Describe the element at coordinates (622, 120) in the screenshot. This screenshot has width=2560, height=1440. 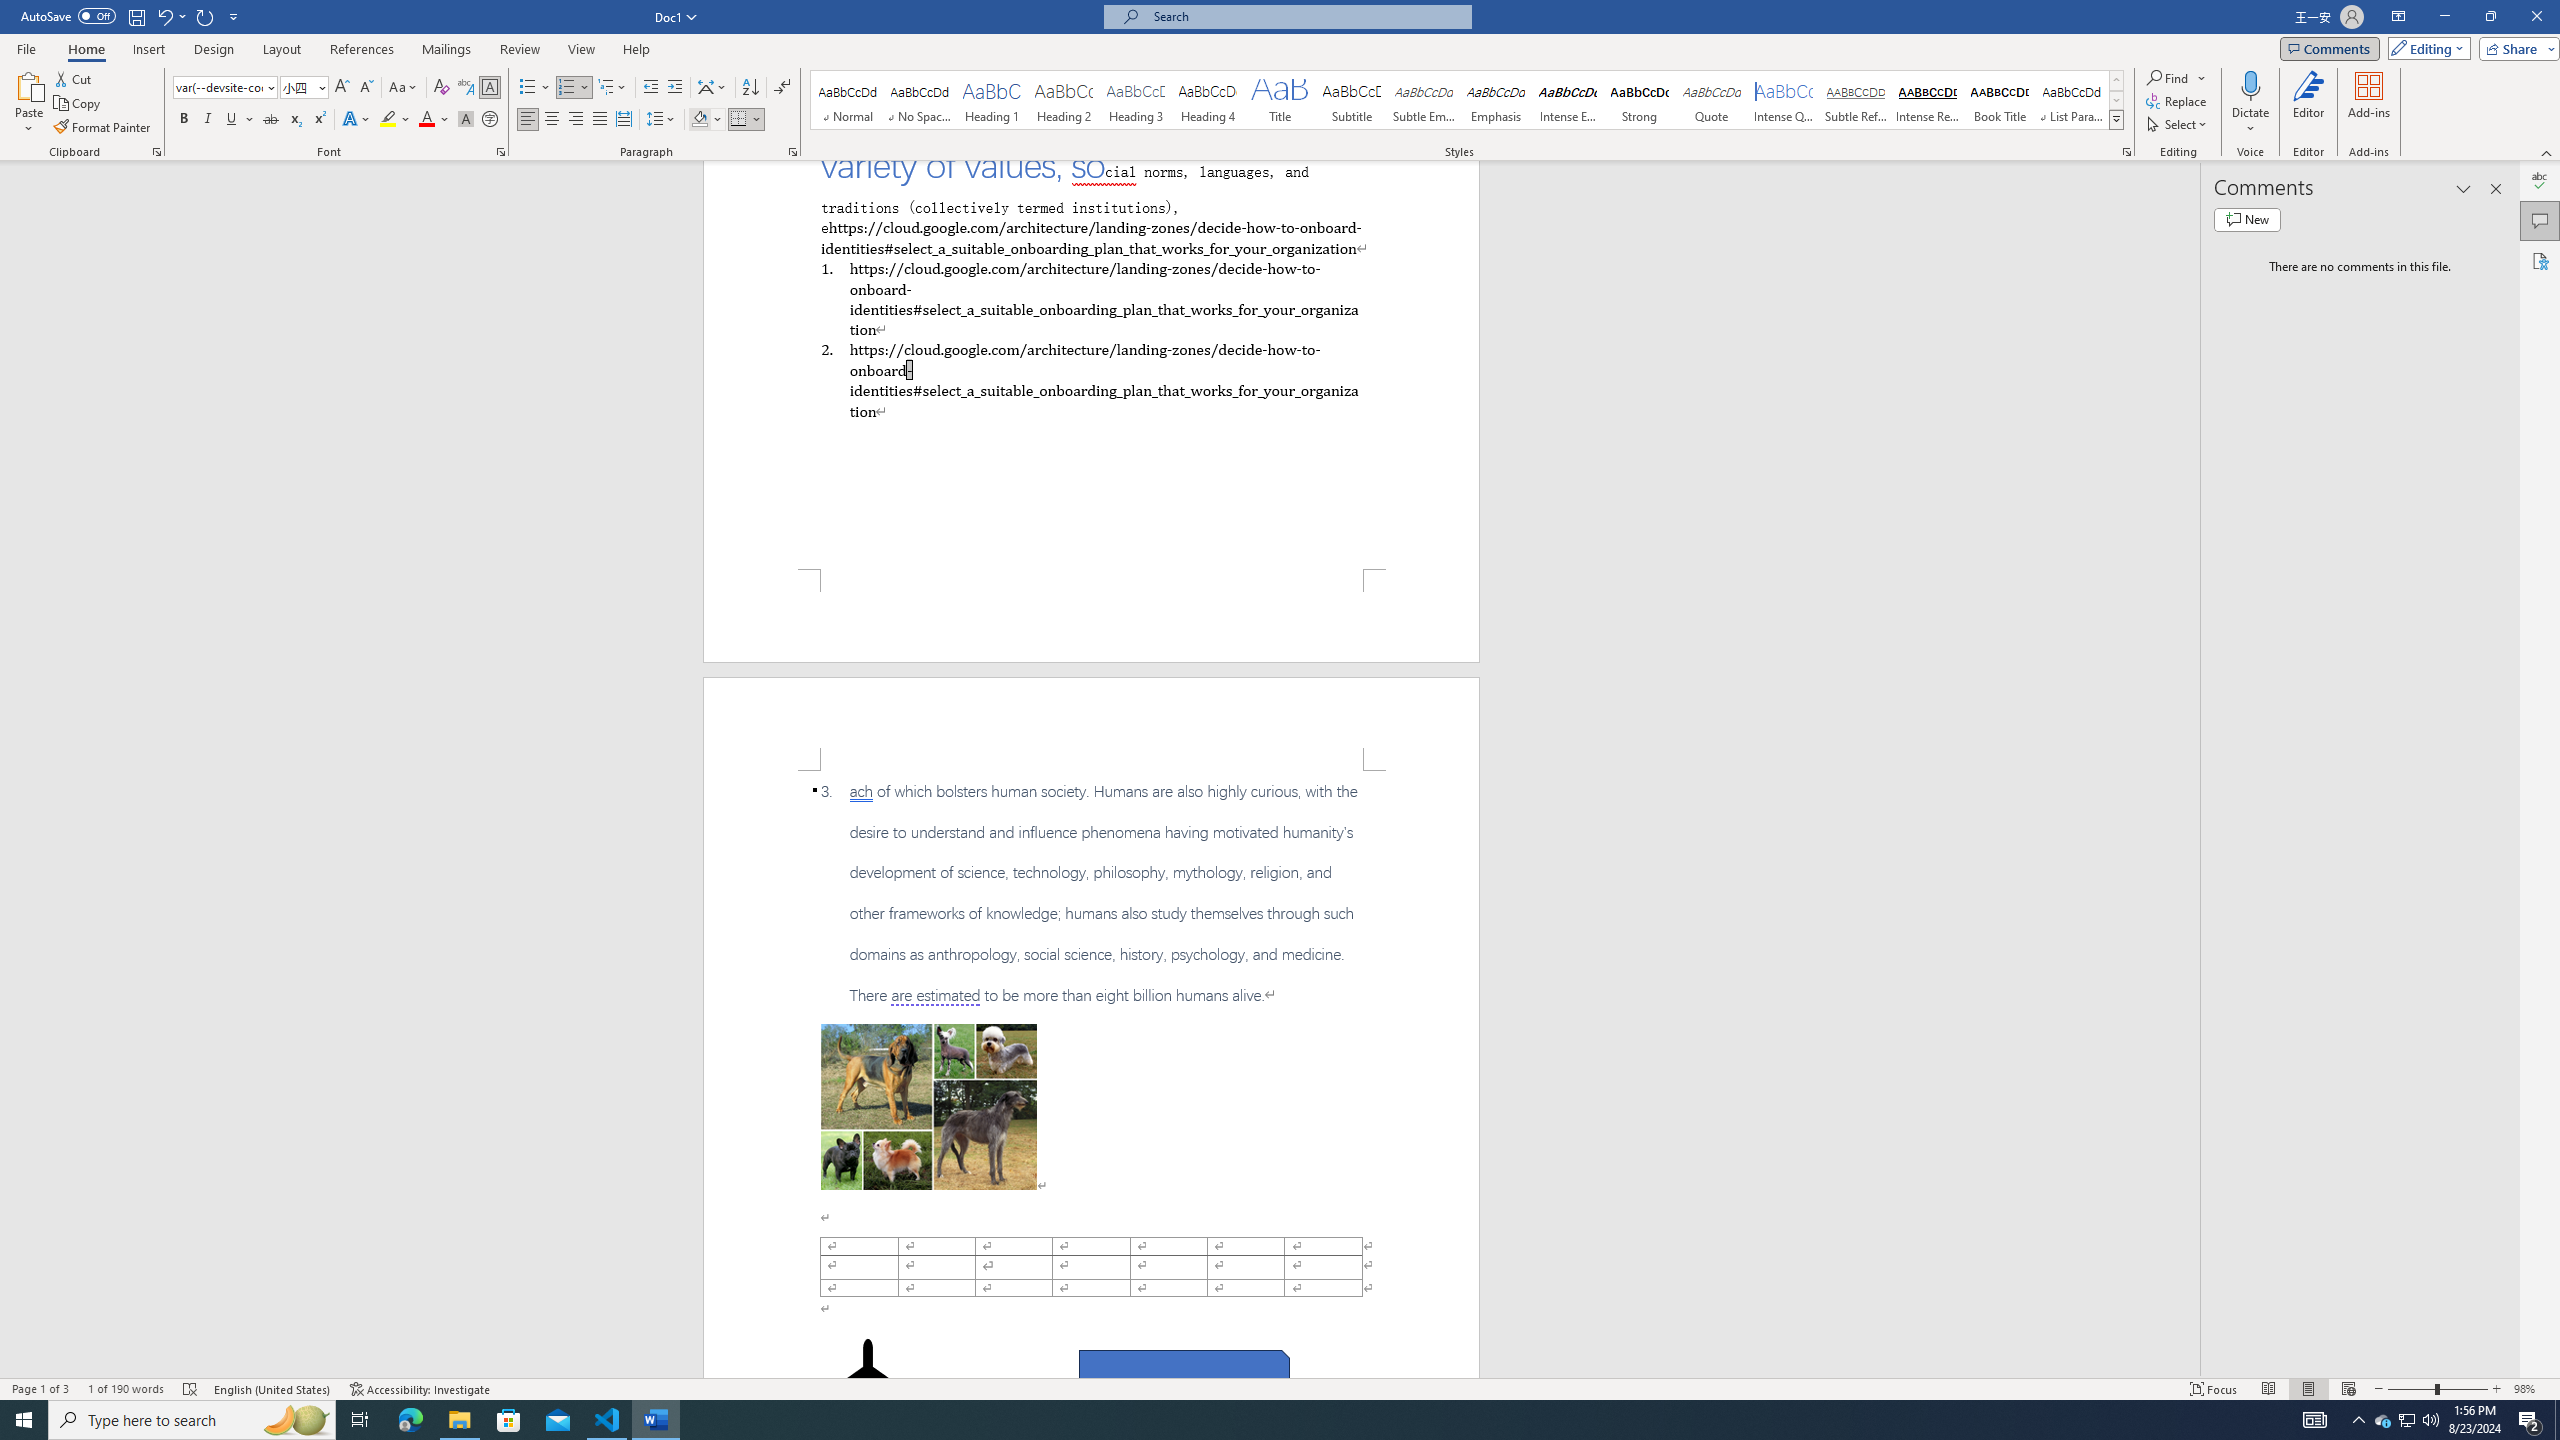
I see `Distributed` at that location.